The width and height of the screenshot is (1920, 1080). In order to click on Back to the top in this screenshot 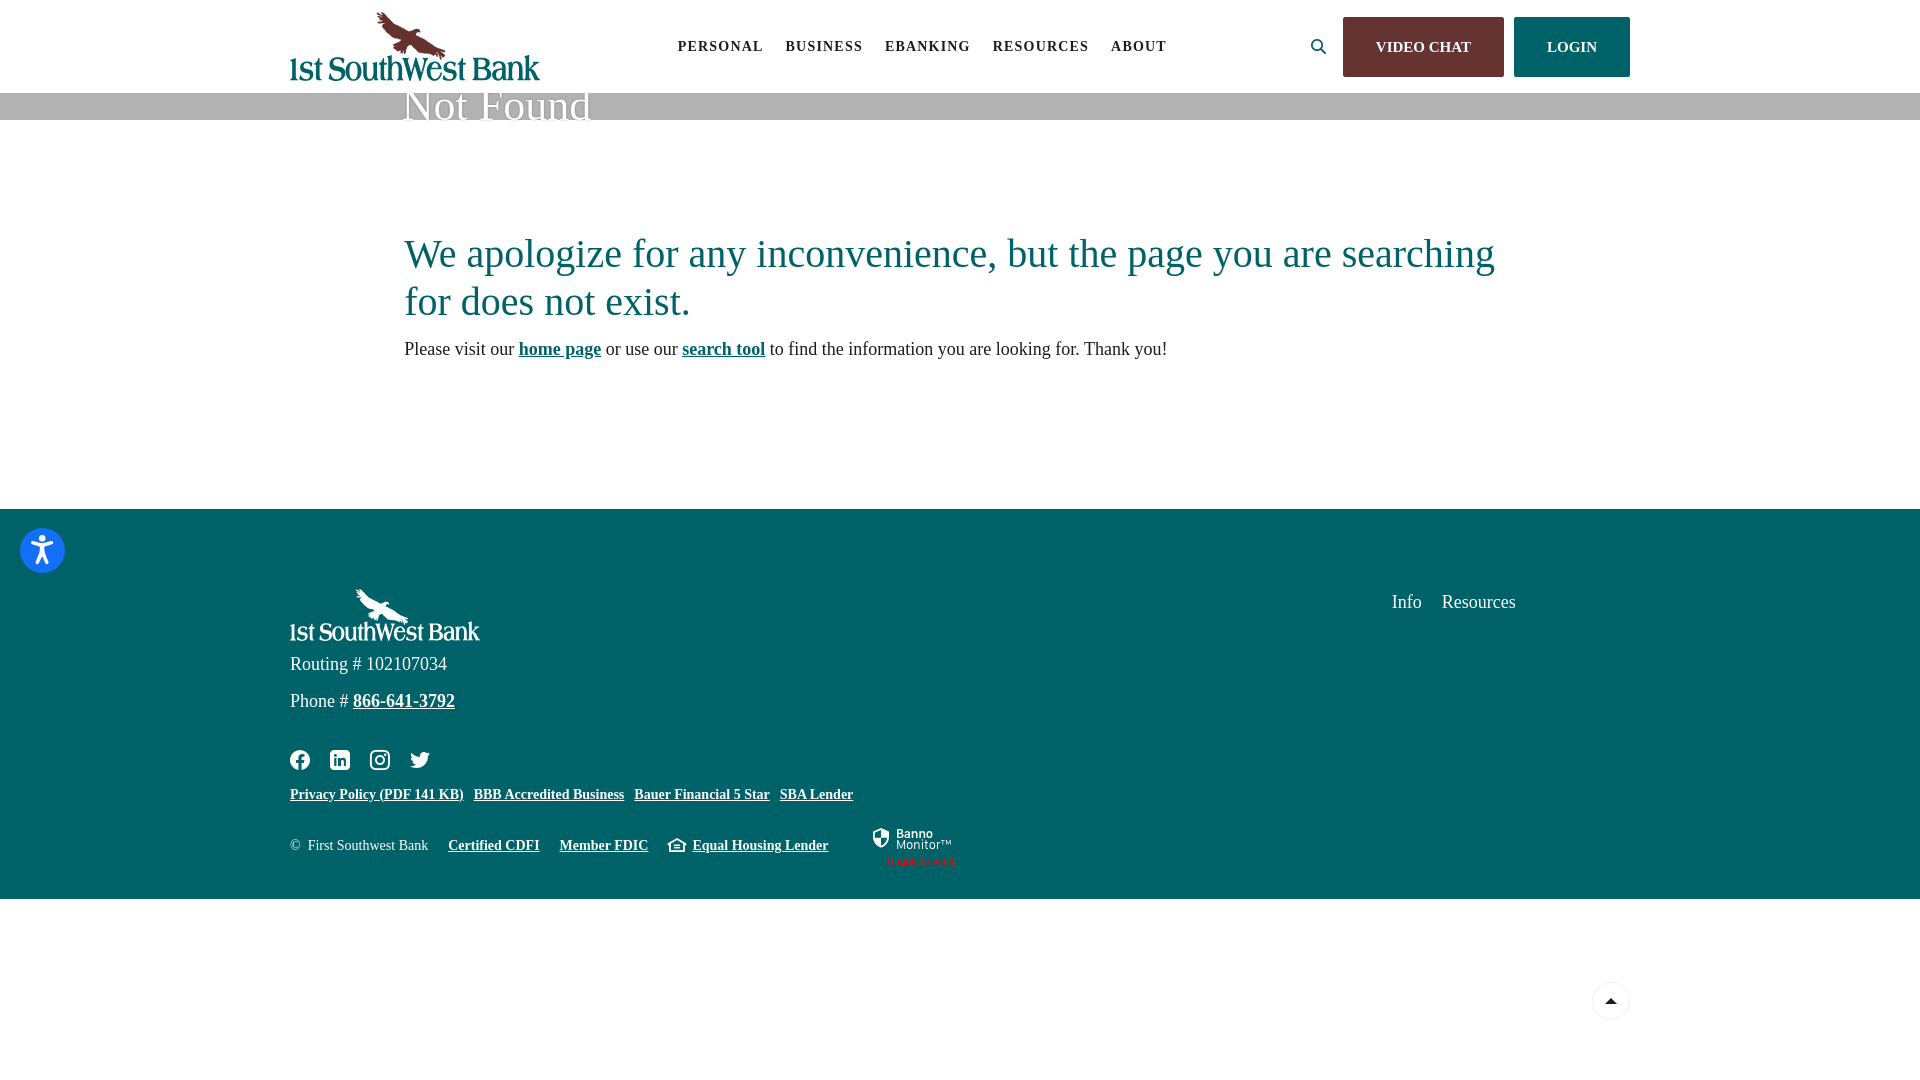, I will do `click(1611, 1001)`.